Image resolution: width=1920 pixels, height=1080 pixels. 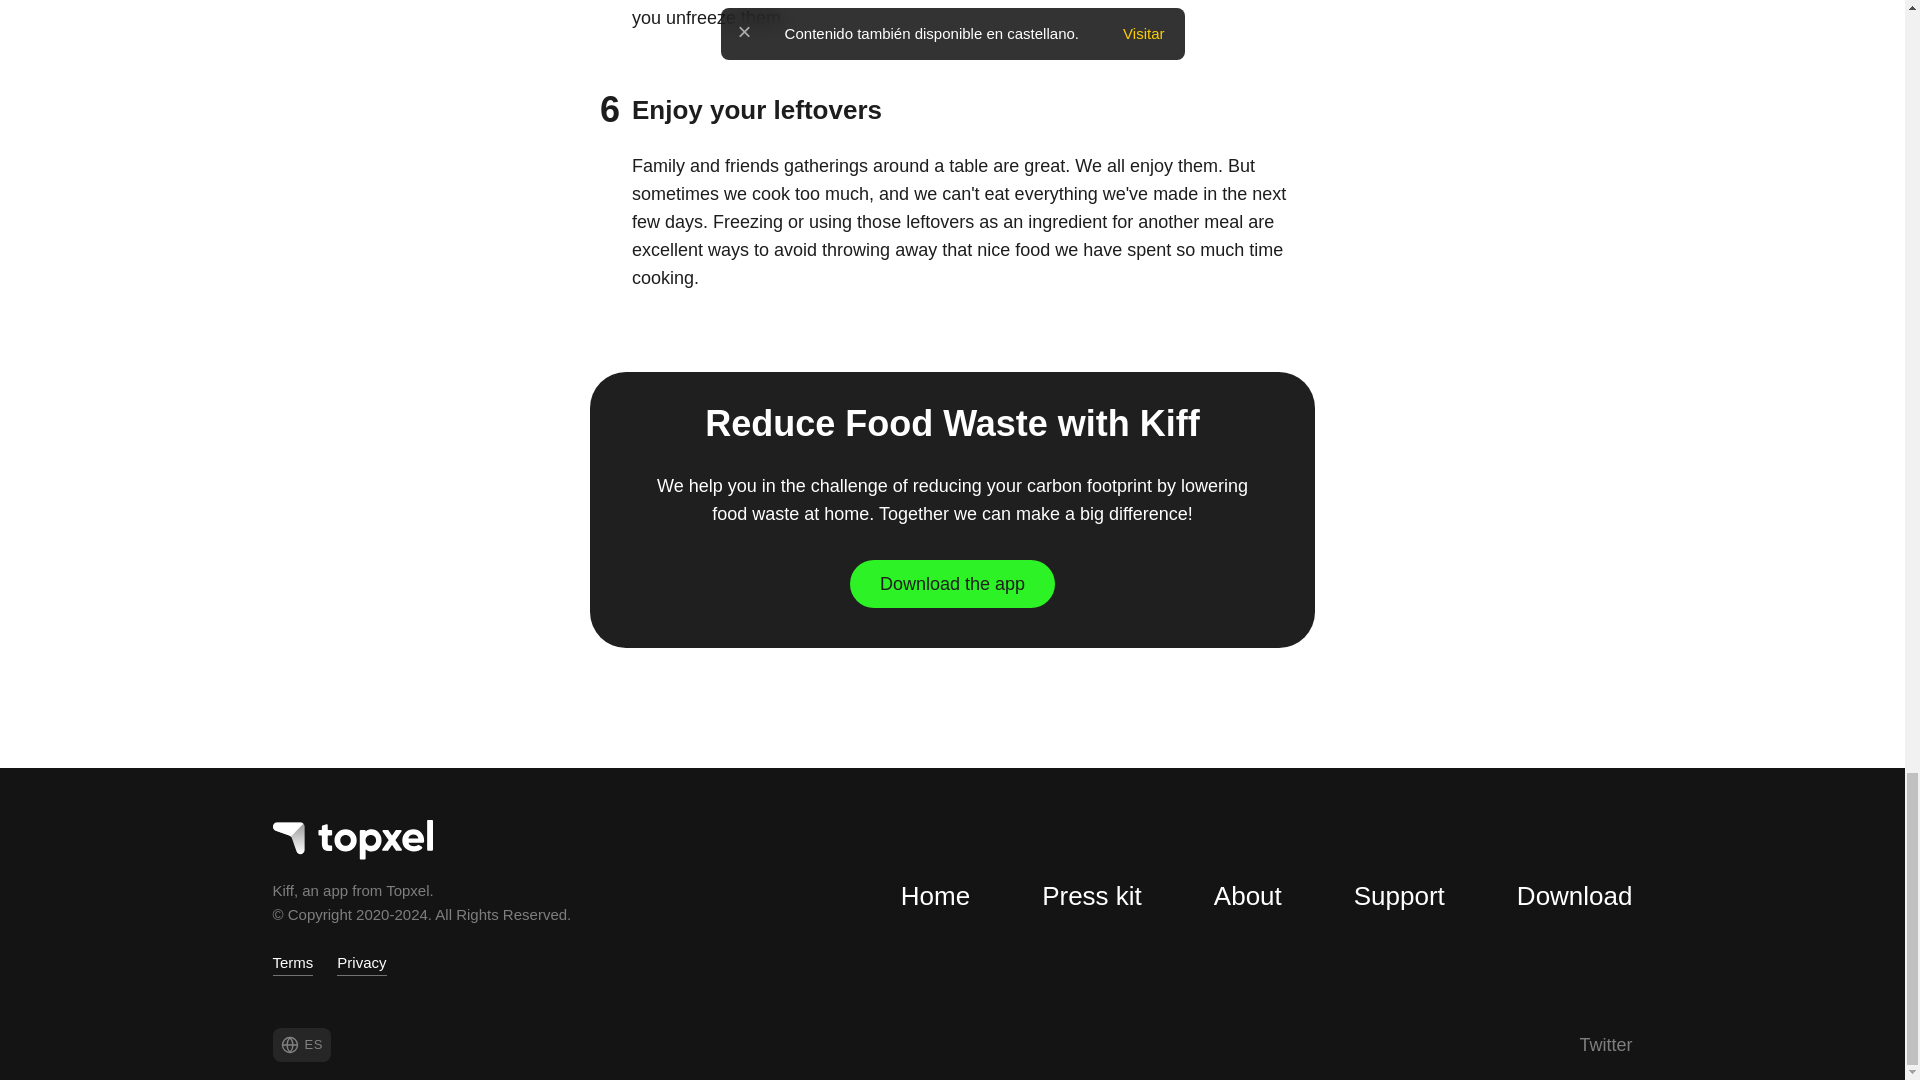 I want to click on Terms, so click(x=292, y=964).